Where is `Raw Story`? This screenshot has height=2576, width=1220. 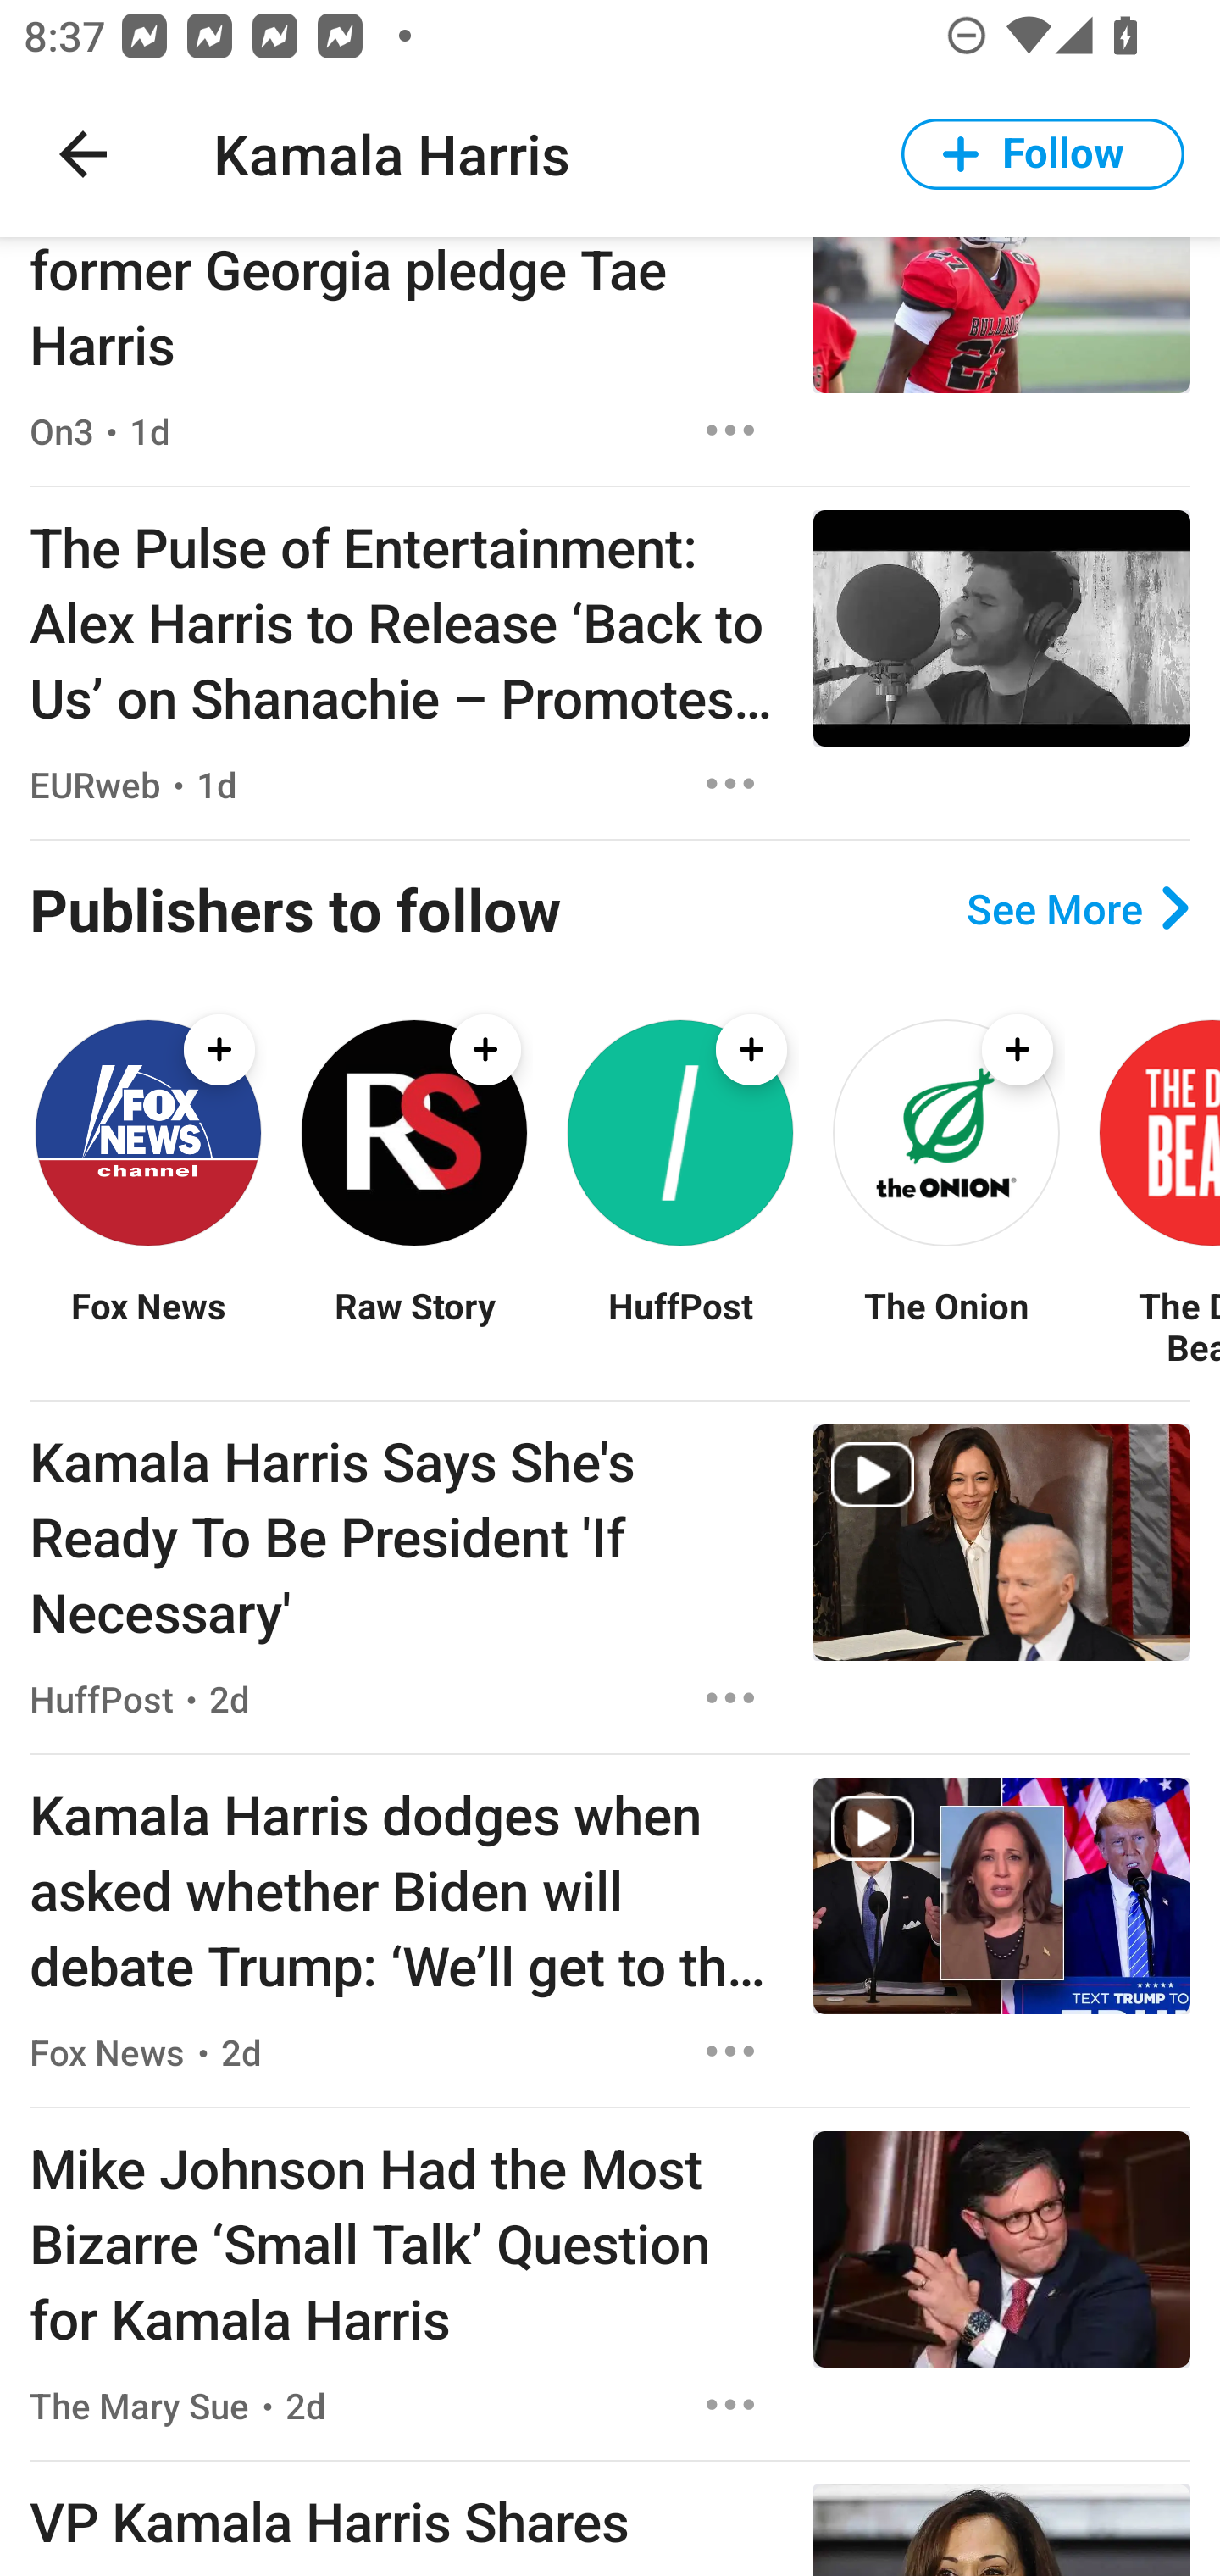
Raw Story is located at coordinates (413, 1325).